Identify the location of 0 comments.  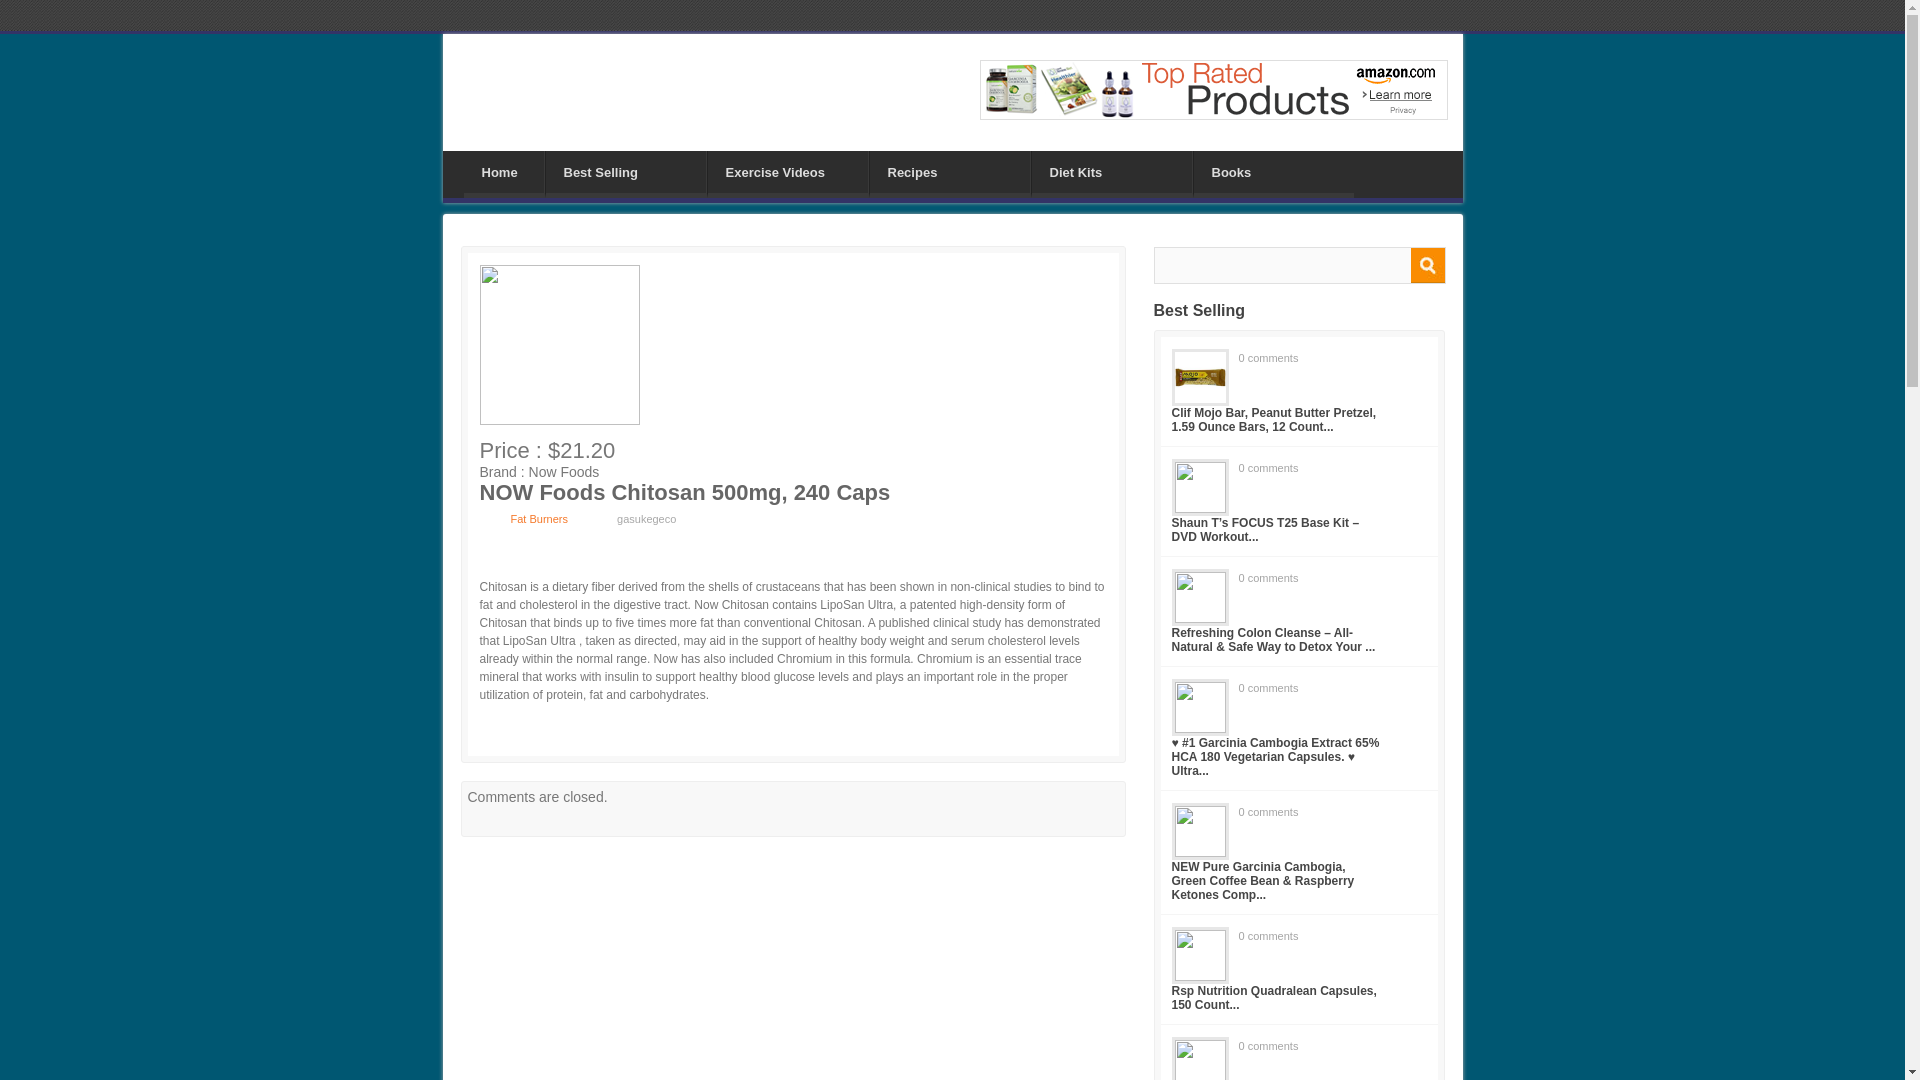
(1268, 811).